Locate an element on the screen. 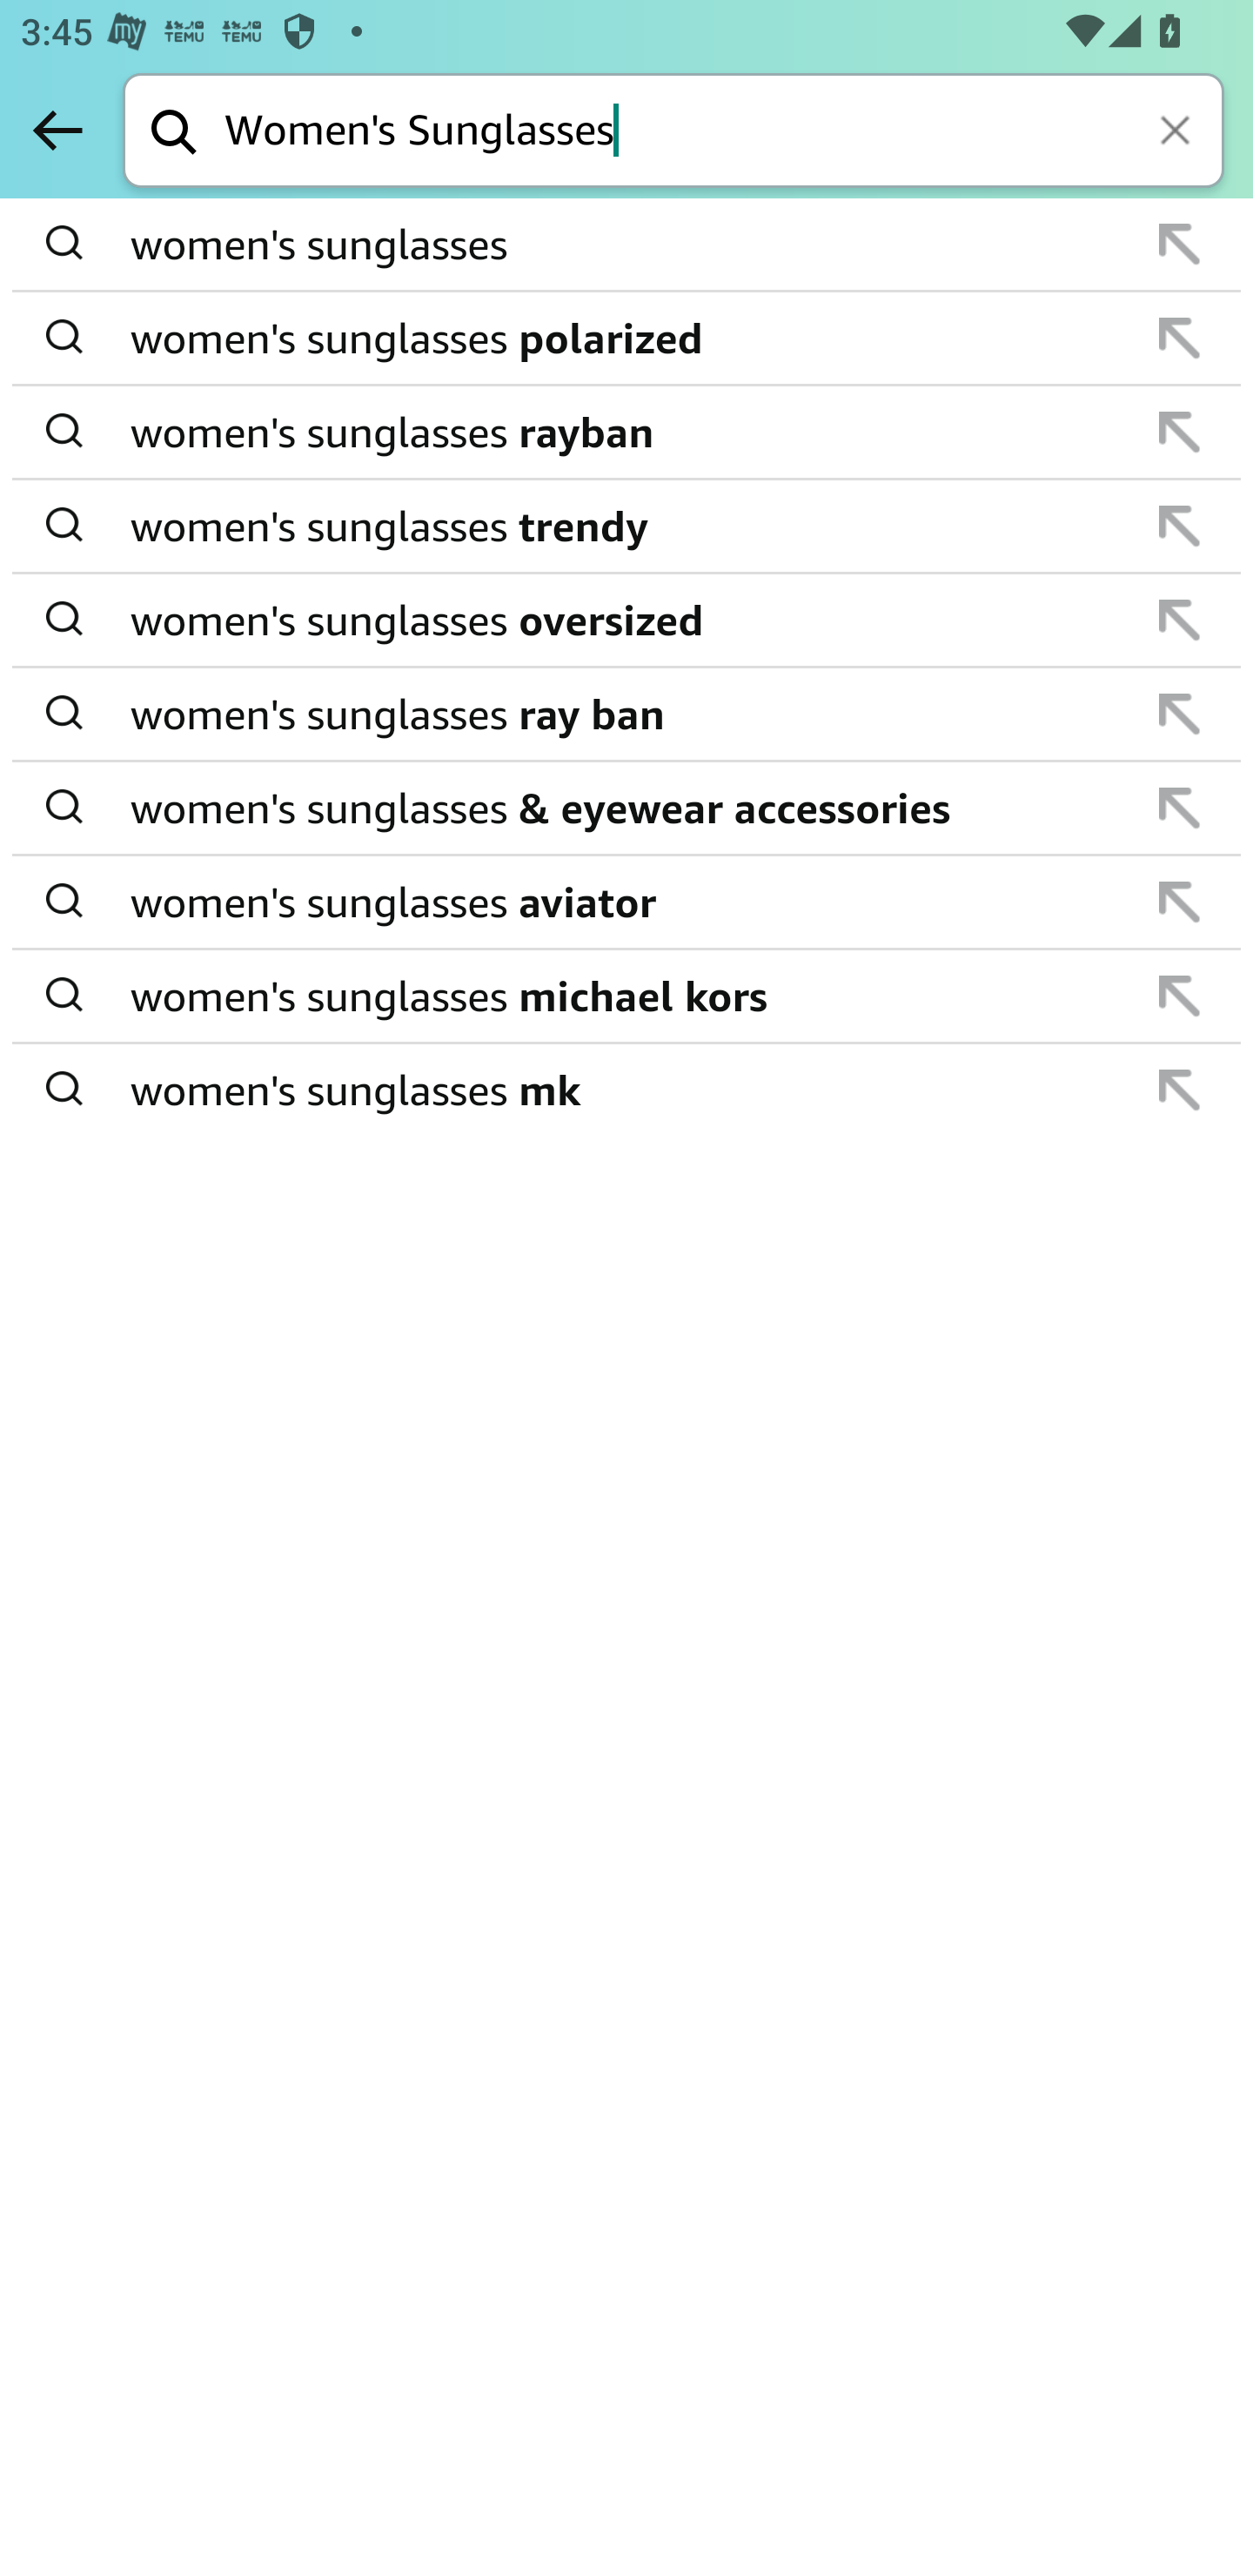 This screenshot has width=1253, height=2576. append suggestion is located at coordinates (1180, 714).